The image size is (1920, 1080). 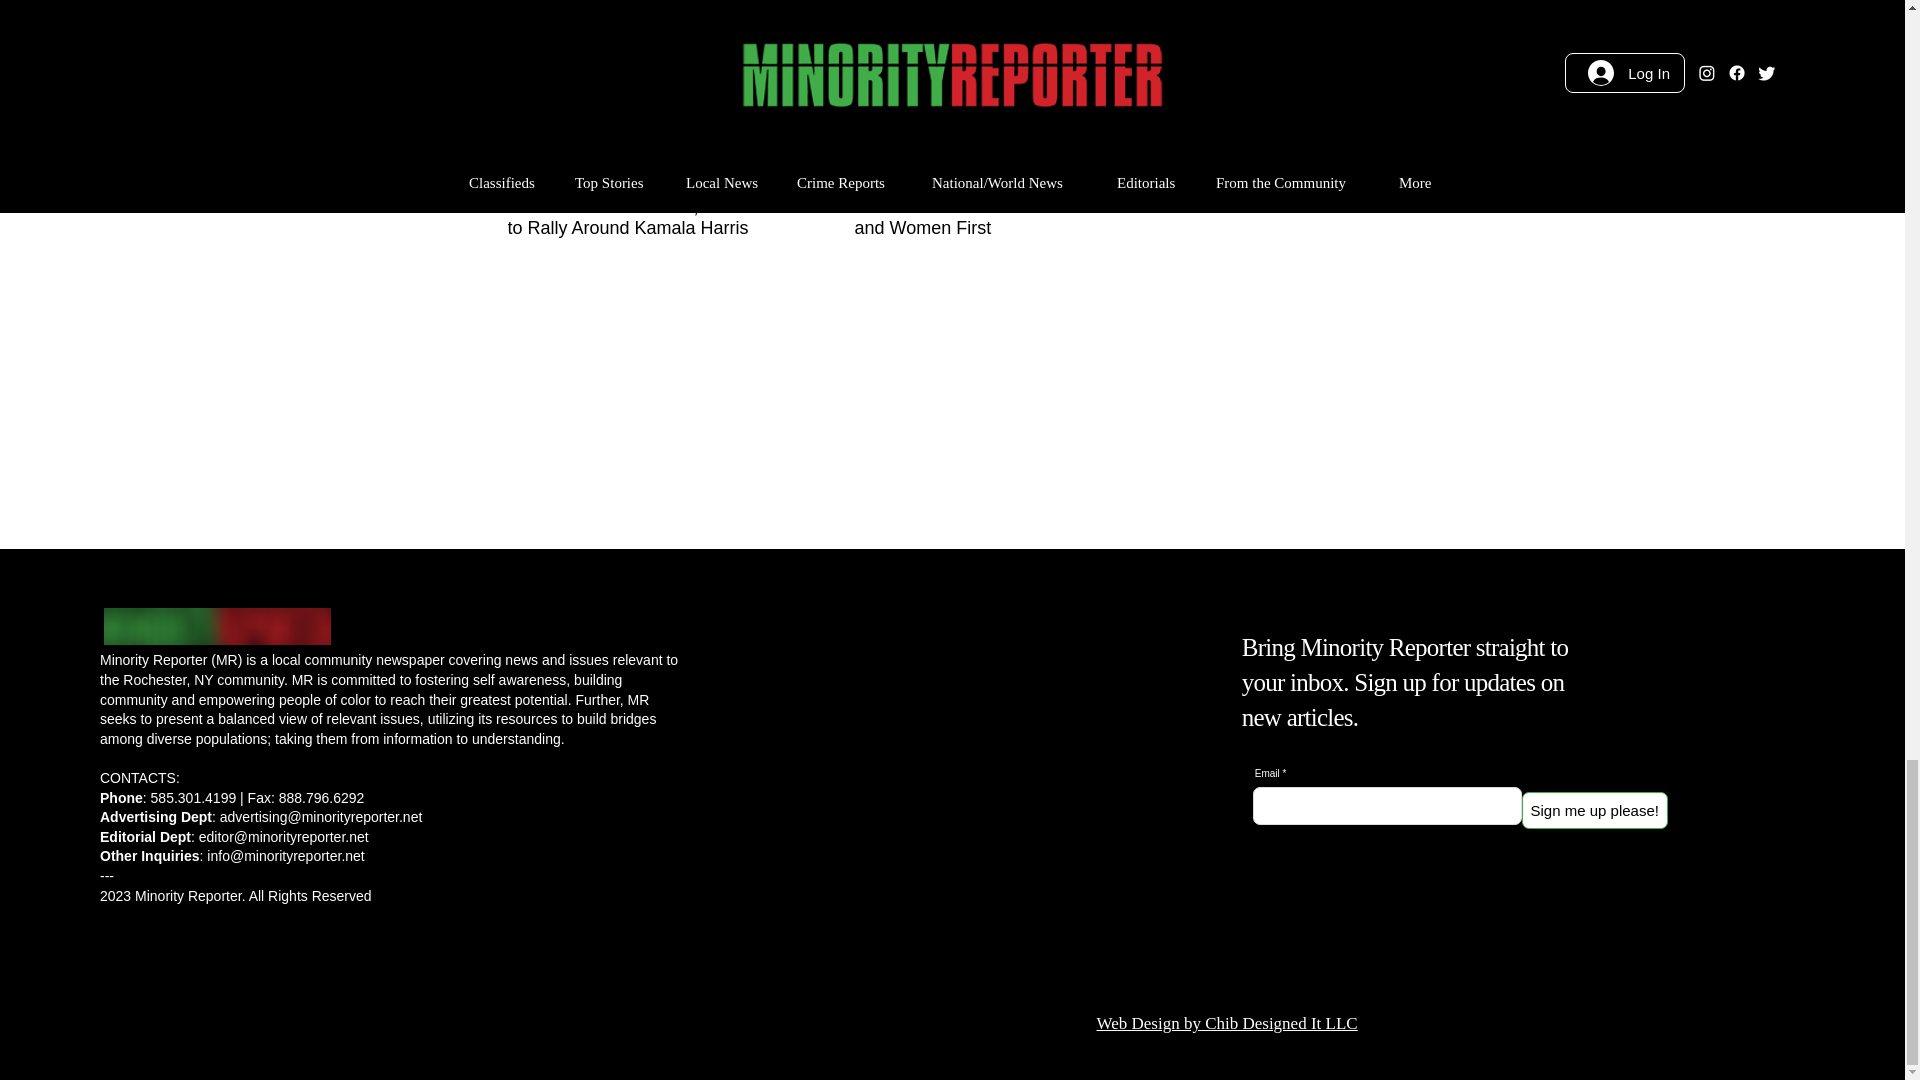 I want to click on Black Athletes Are Black Men and Women First, so click(x=986, y=217).